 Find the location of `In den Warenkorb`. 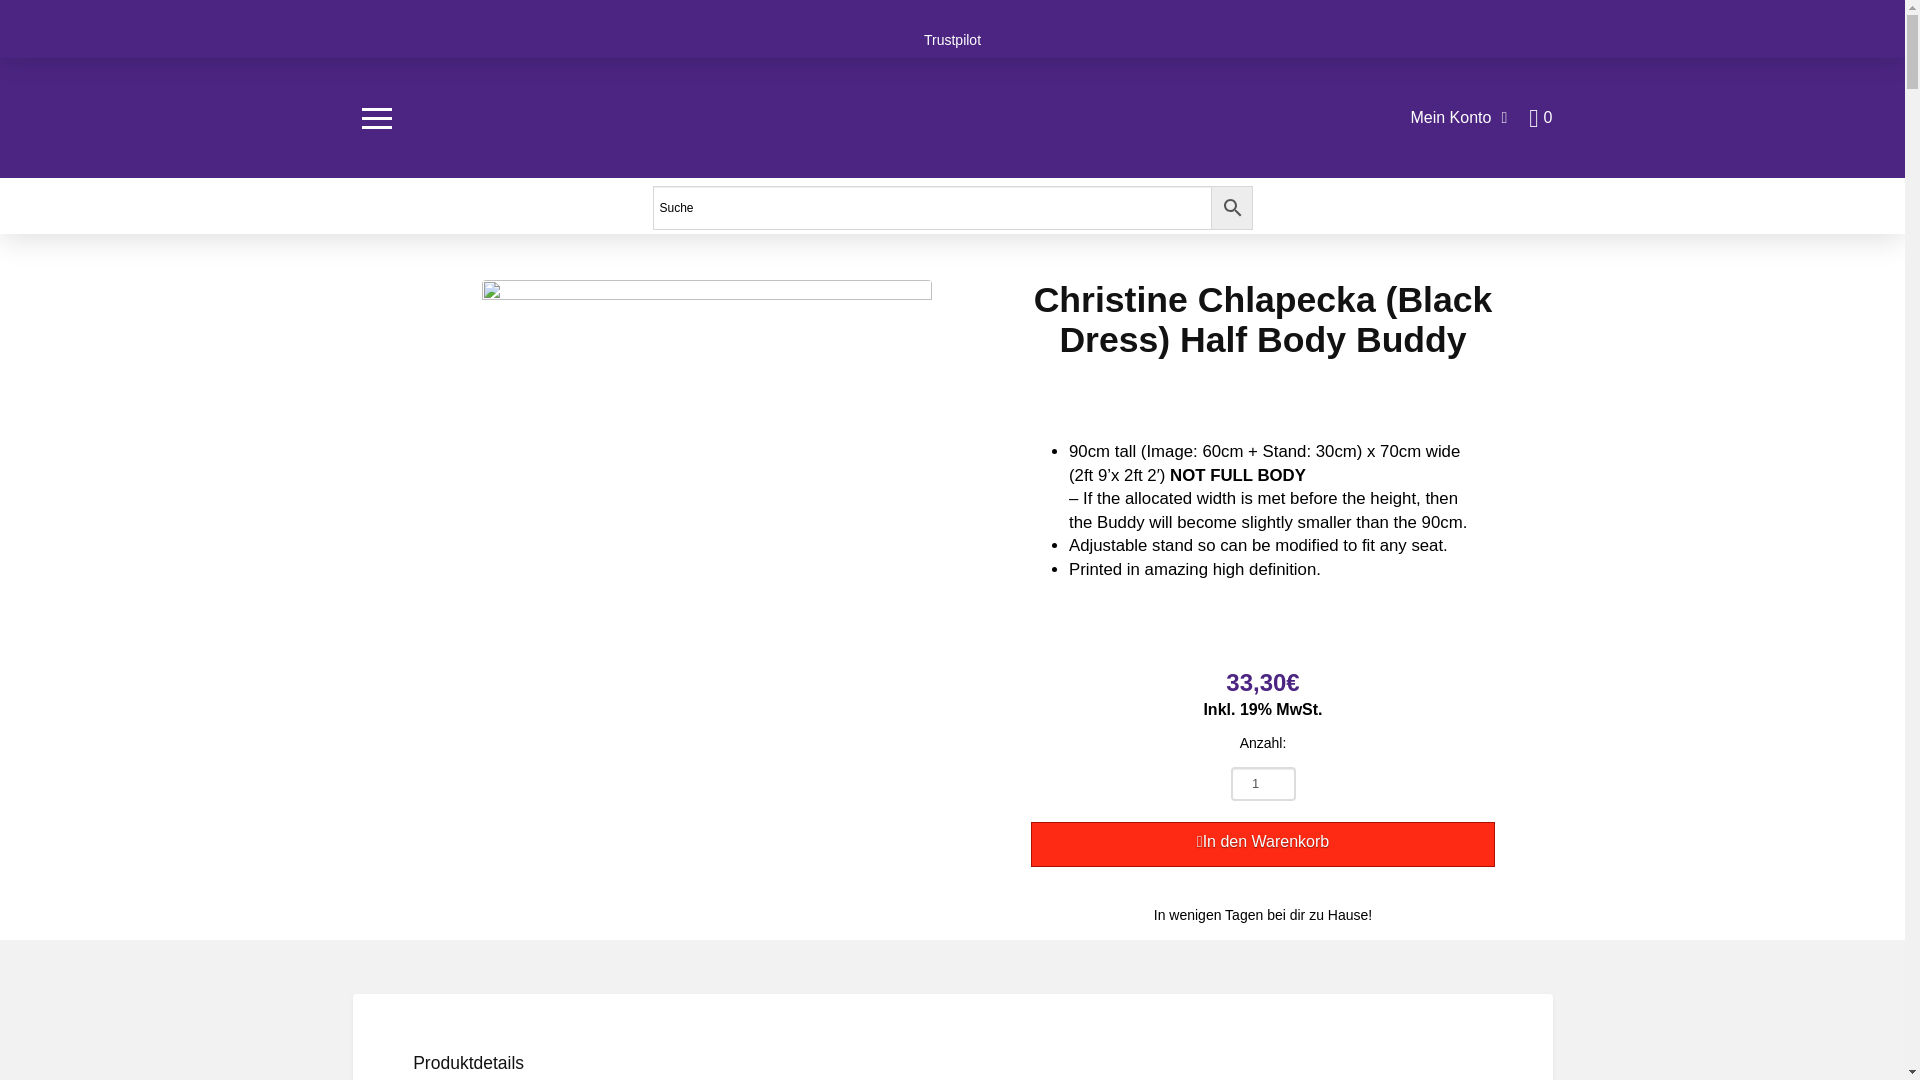

In den Warenkorb is located at coordinates (1262, 844).